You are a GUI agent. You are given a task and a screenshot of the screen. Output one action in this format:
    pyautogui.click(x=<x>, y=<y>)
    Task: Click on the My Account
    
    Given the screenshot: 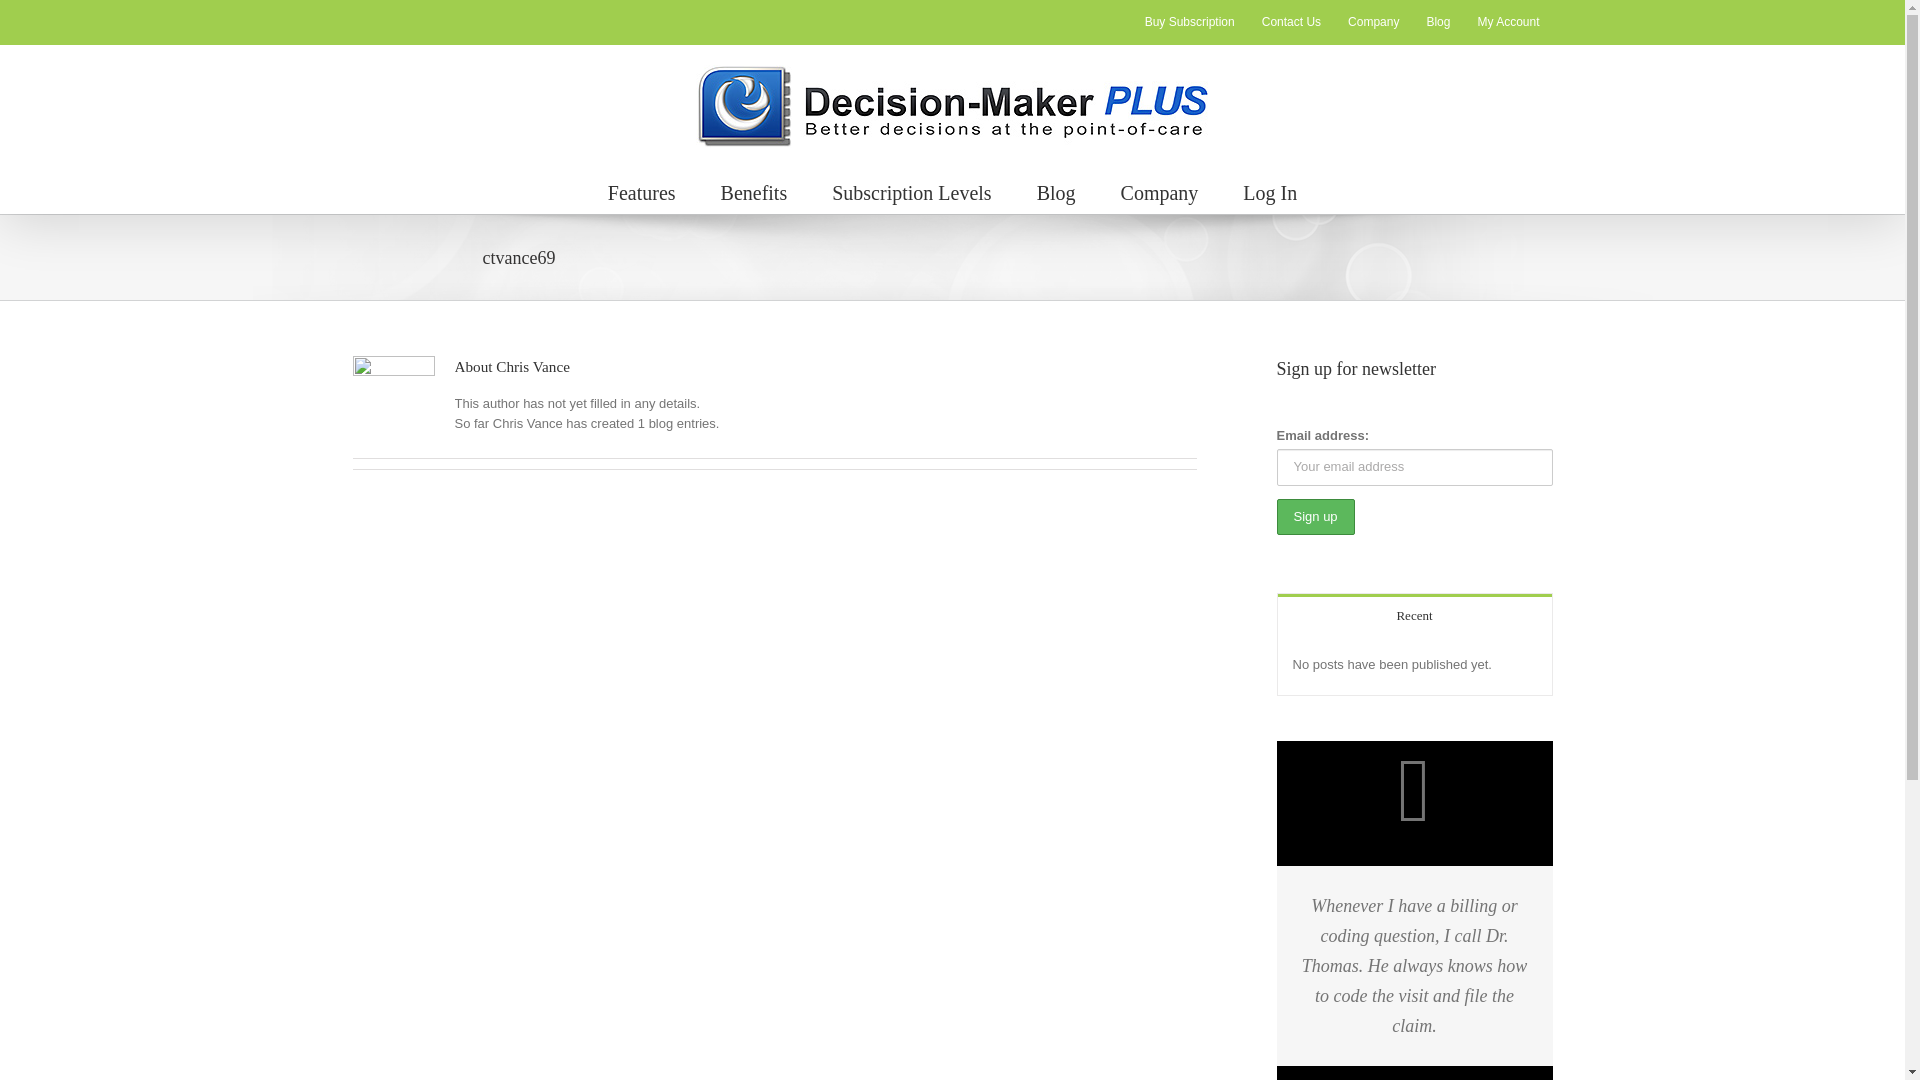 What is the action you would take?
    pyautogui.click(x=1507, y=22)
    